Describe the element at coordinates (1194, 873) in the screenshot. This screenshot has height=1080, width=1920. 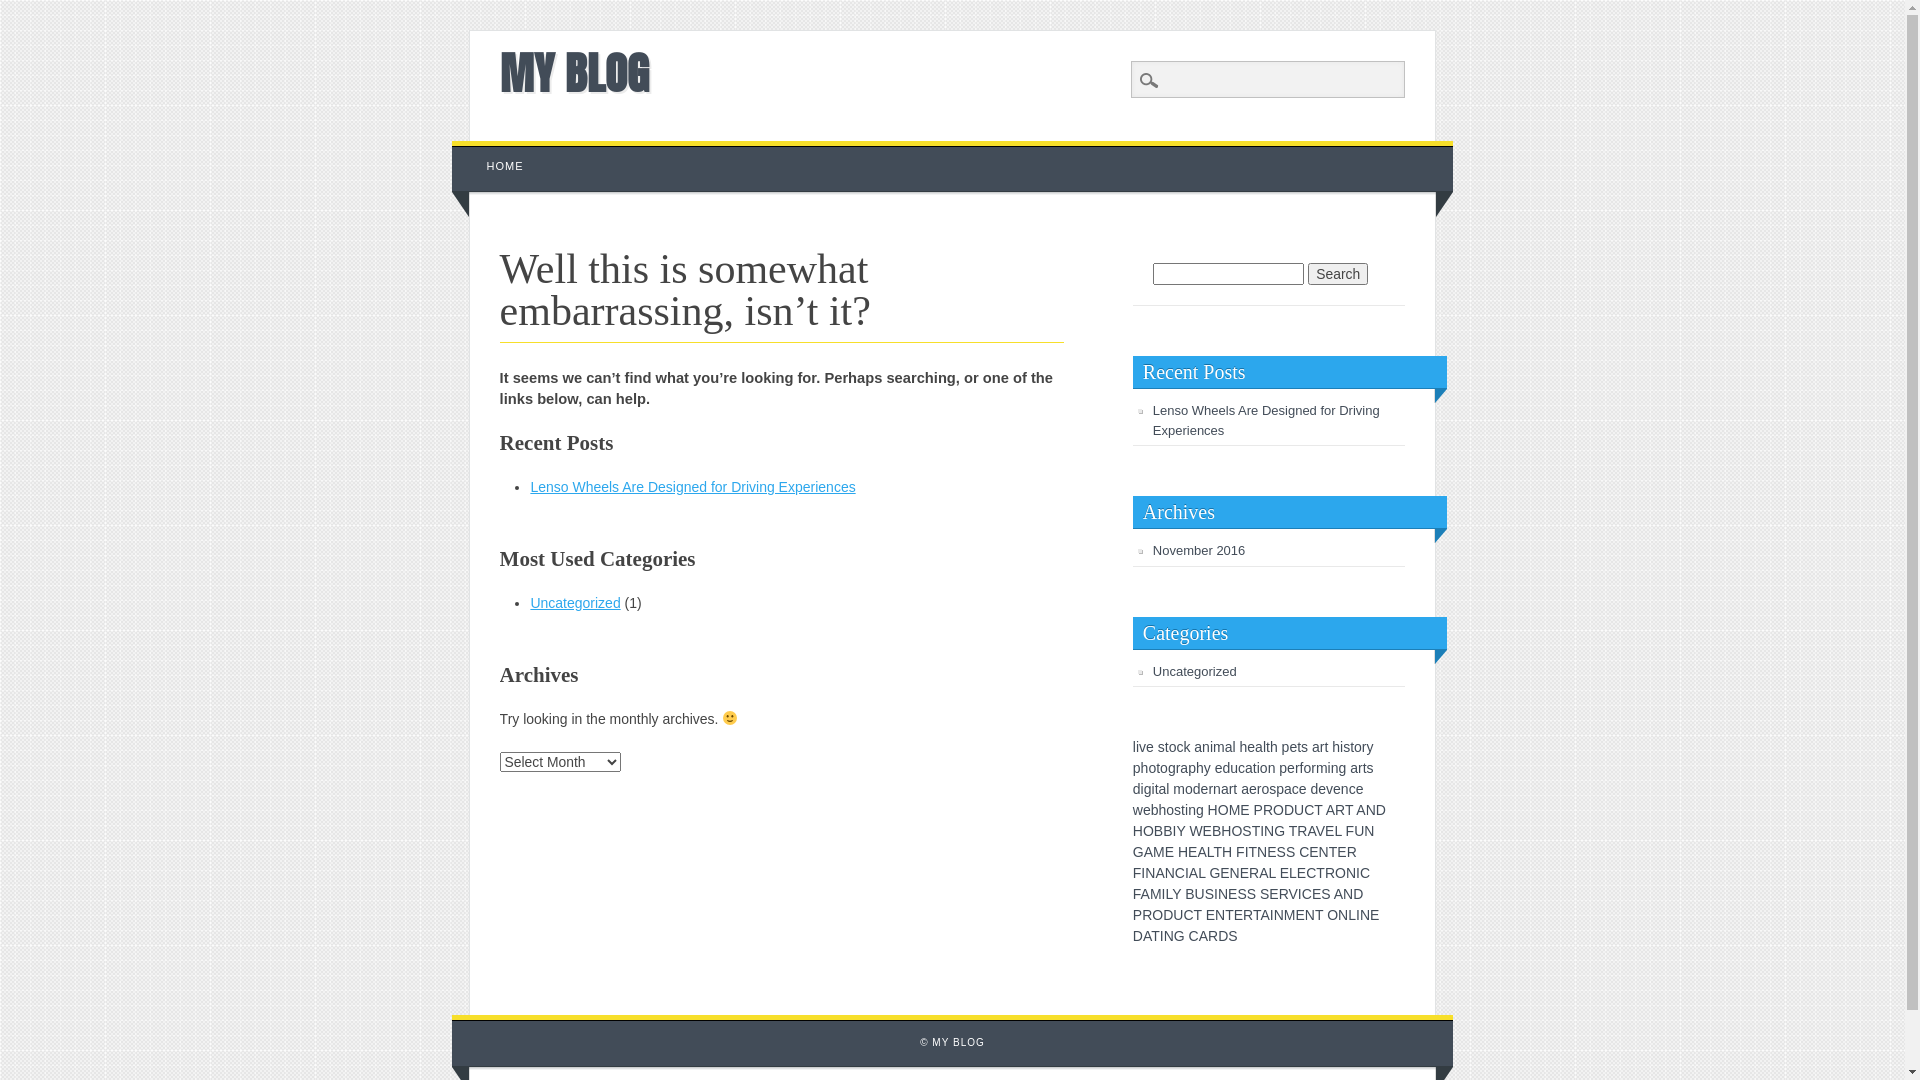
I see `A` at that location.